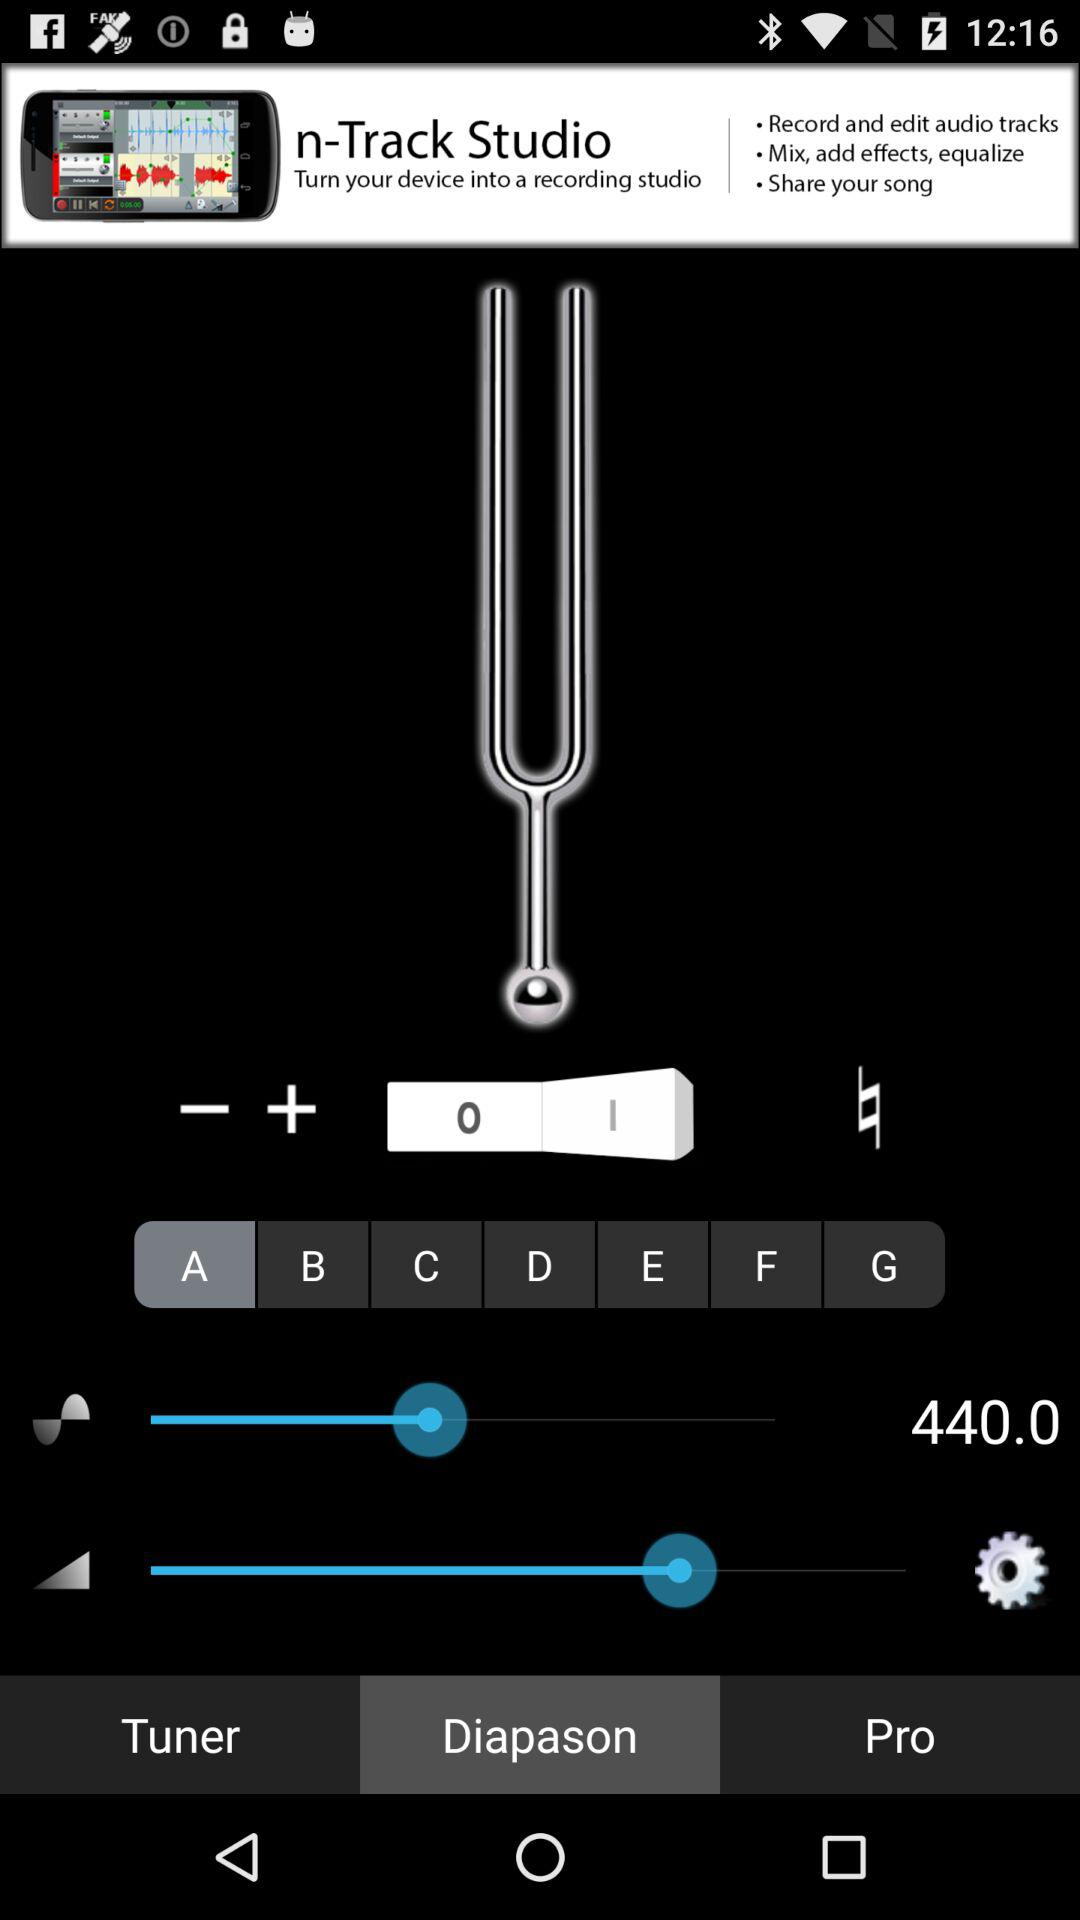 Image resolution: width=1080 pixels, height=1920 pixels. Describe the element at coordinates (652, 1264) in the screenshot. I see `swipe until the e icon` at that location.